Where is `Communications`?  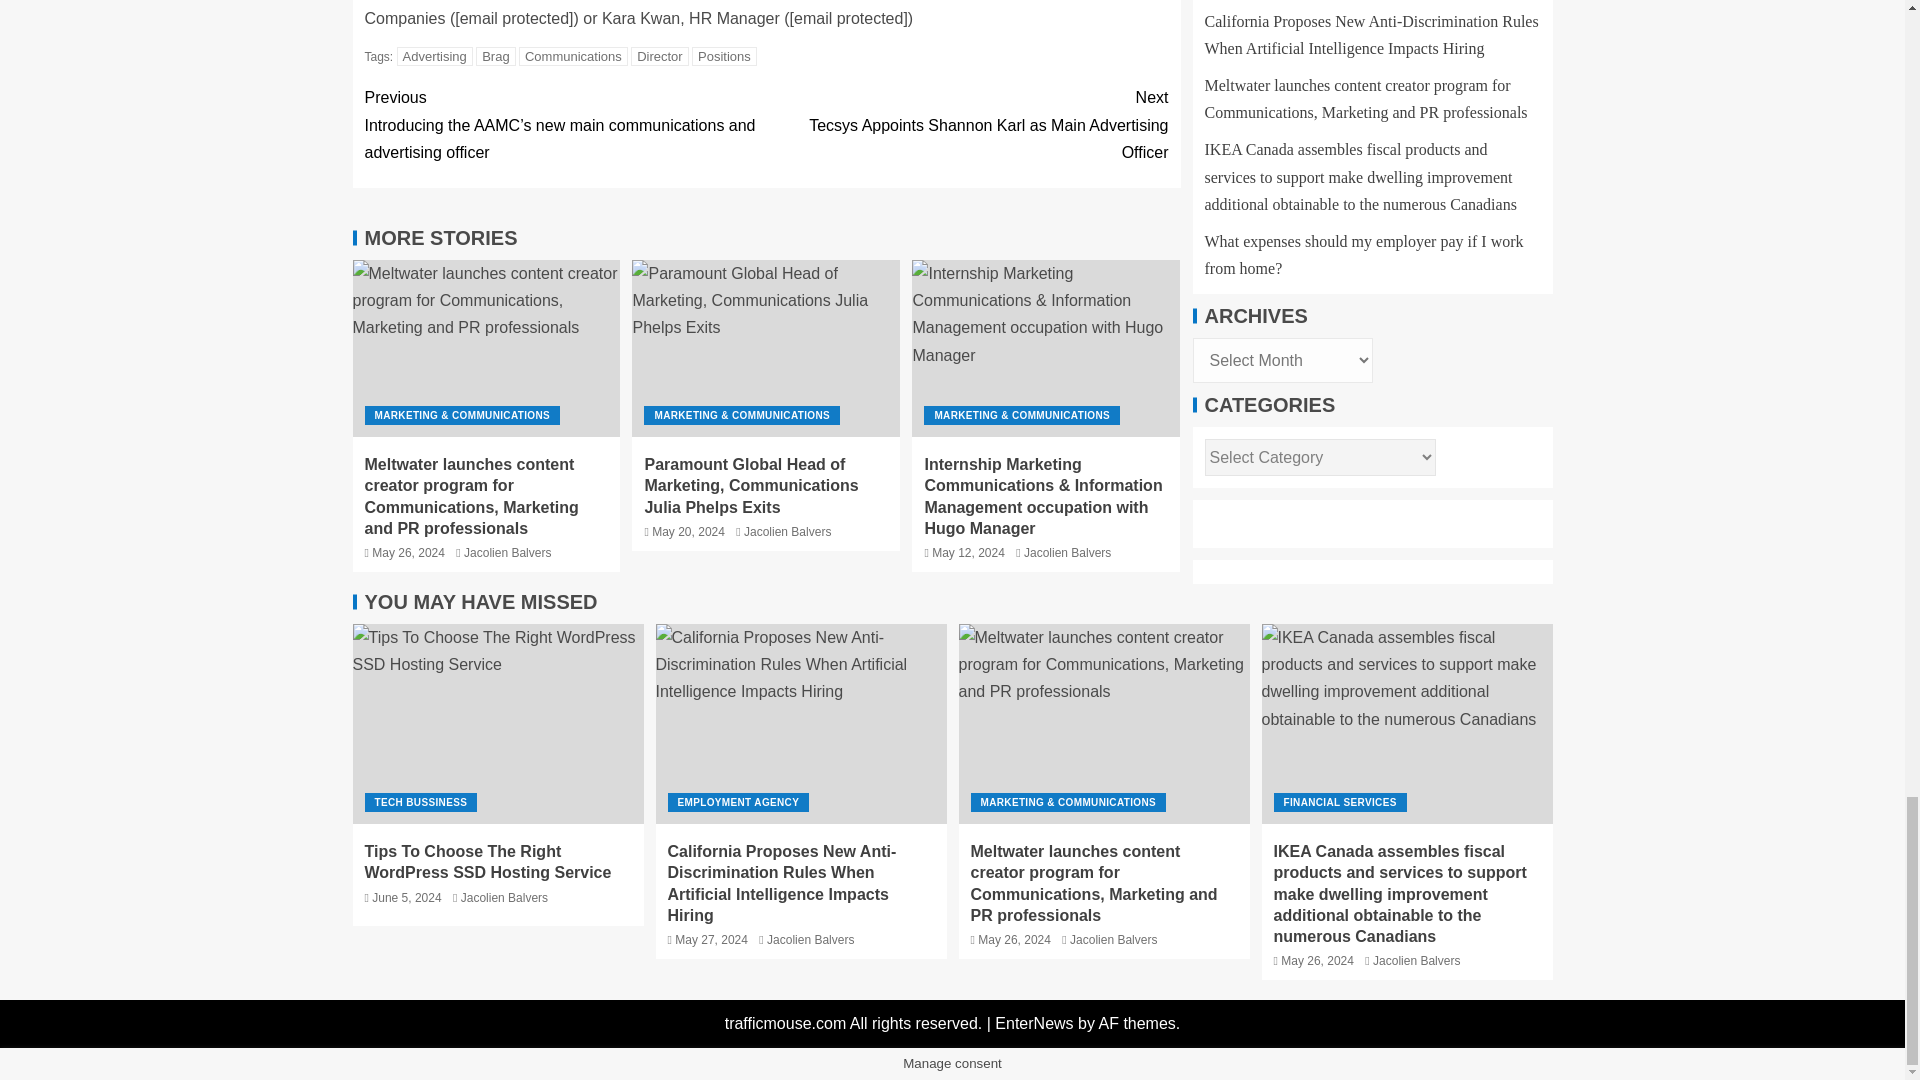 Communications is located at coordinates (572, 56).